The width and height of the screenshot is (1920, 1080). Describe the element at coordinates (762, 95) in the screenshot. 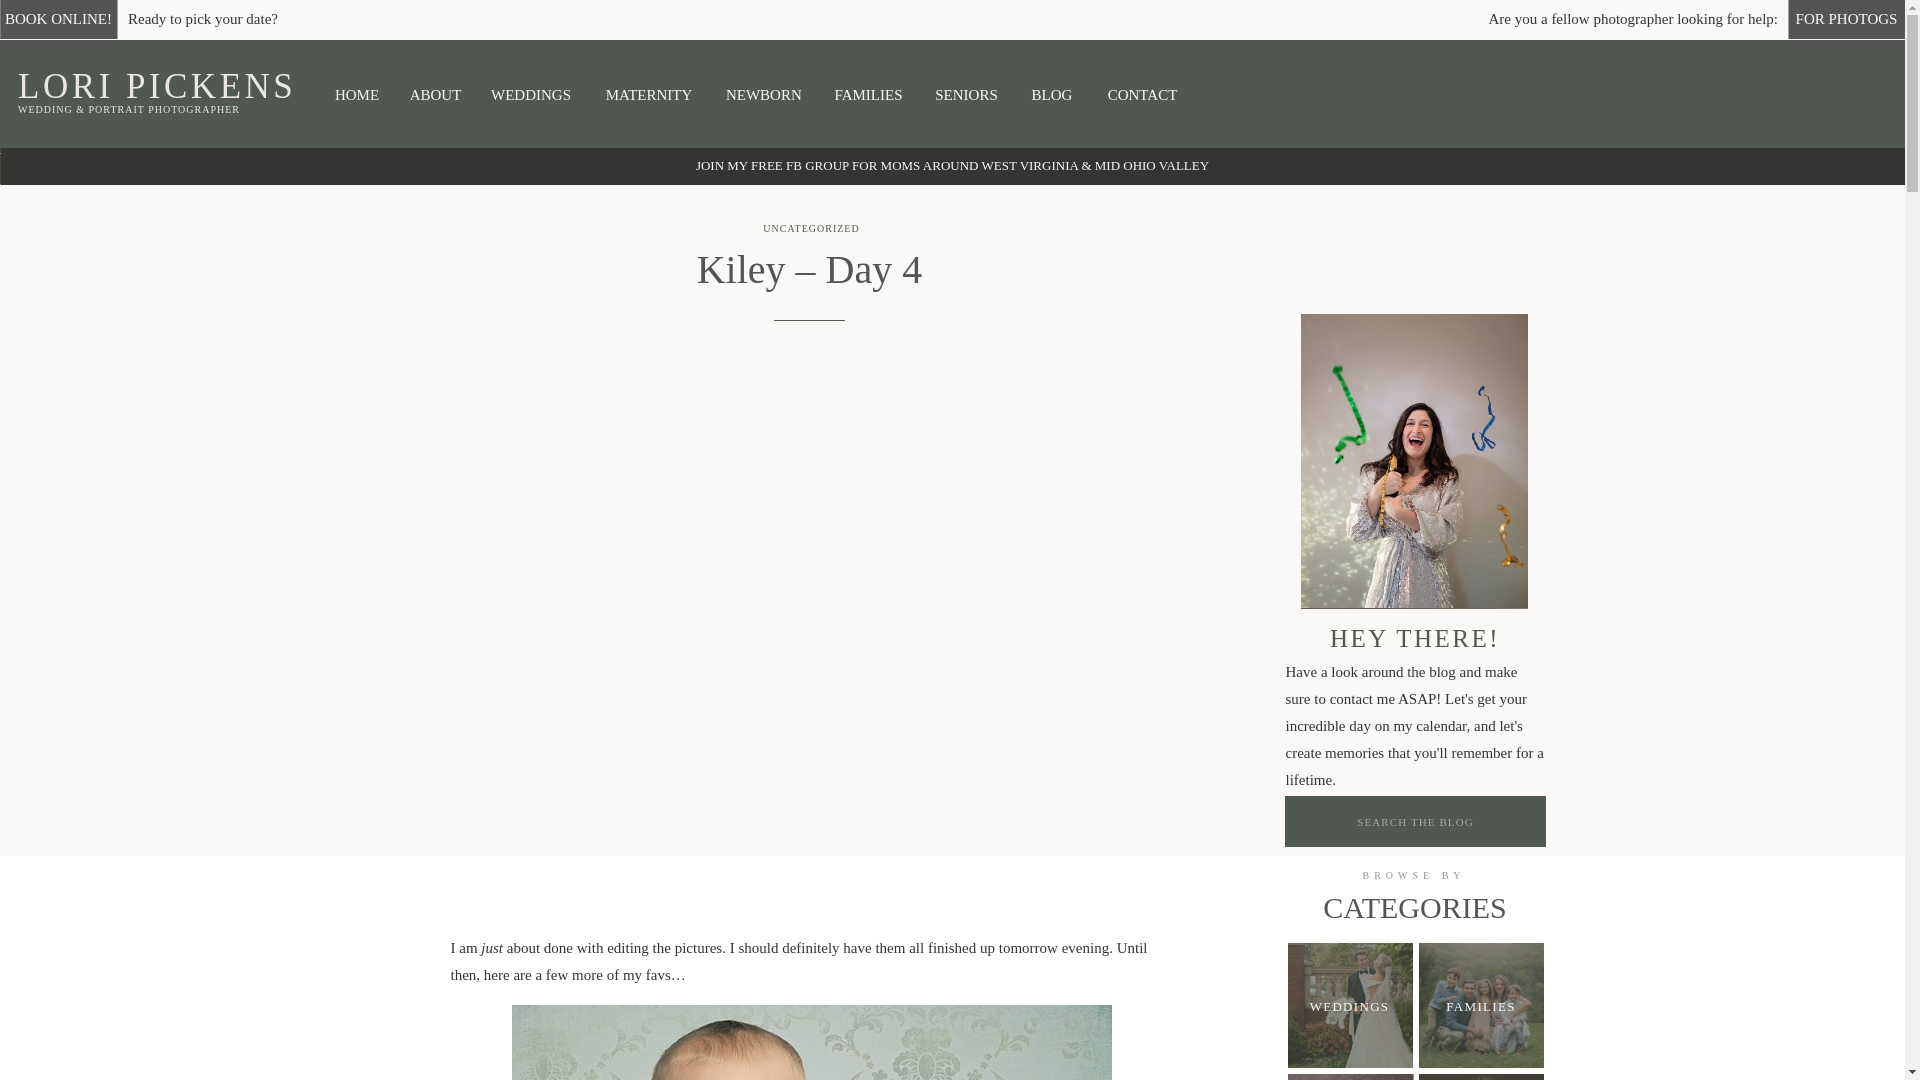

I see ` NEWBORN` at that location.